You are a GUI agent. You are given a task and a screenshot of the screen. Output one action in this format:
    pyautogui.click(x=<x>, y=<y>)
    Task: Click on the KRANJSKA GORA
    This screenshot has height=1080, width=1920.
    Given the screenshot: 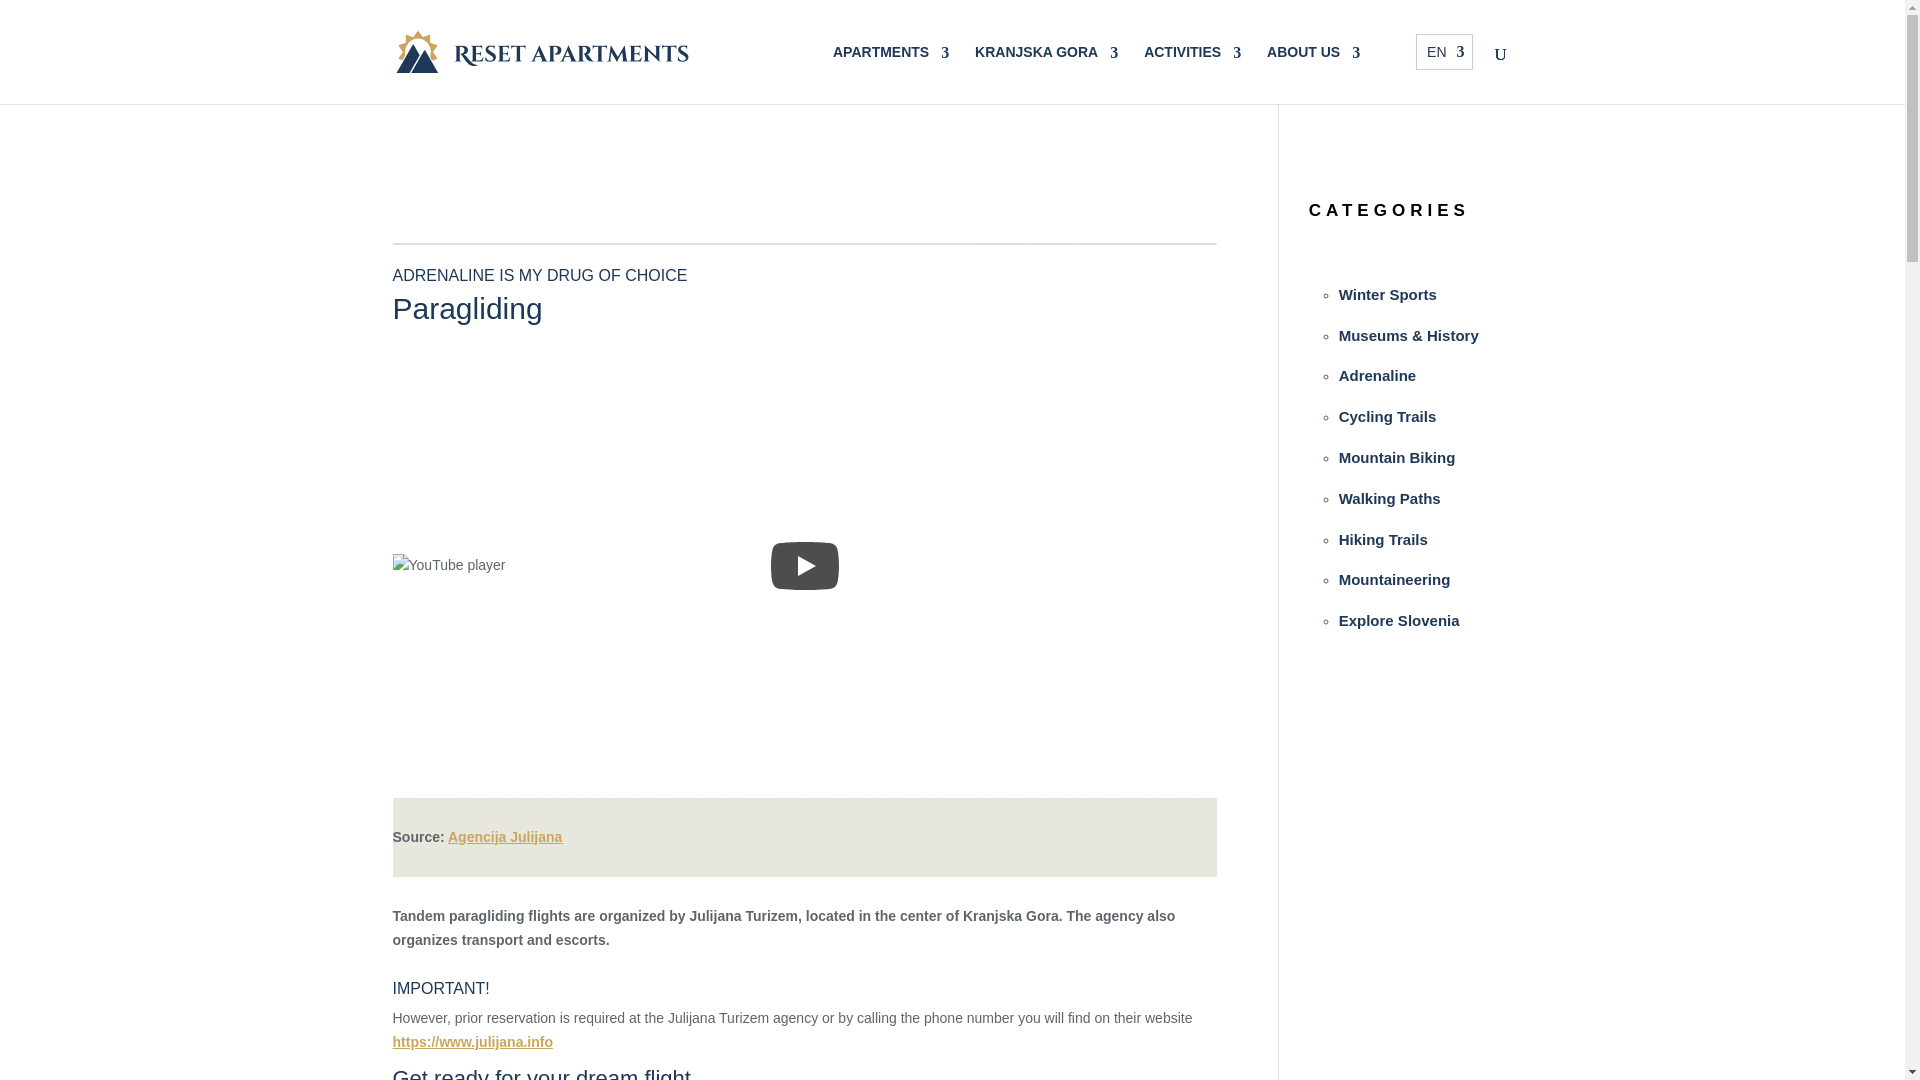 What is the action you would take?
    pyautogui.click(x=1046, y=66)
    